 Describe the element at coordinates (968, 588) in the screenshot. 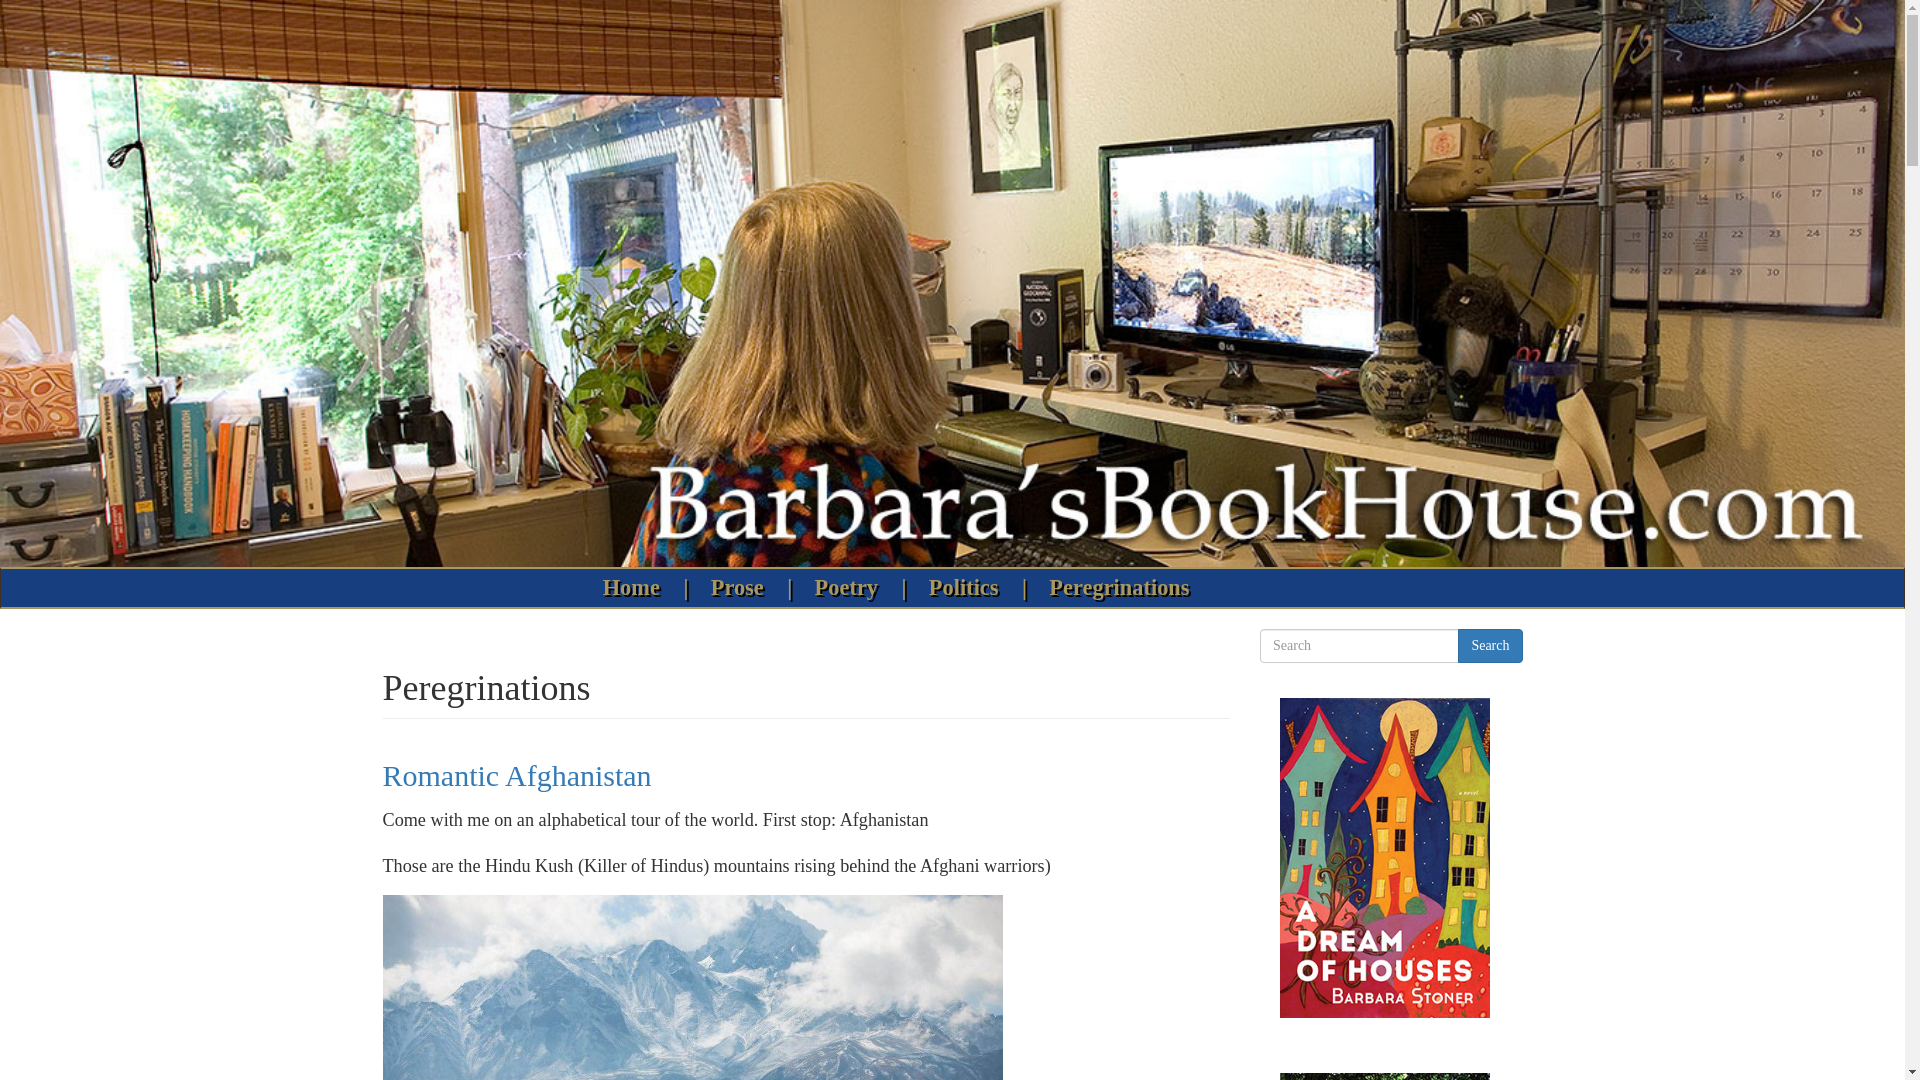

I see `Politics` at that location.